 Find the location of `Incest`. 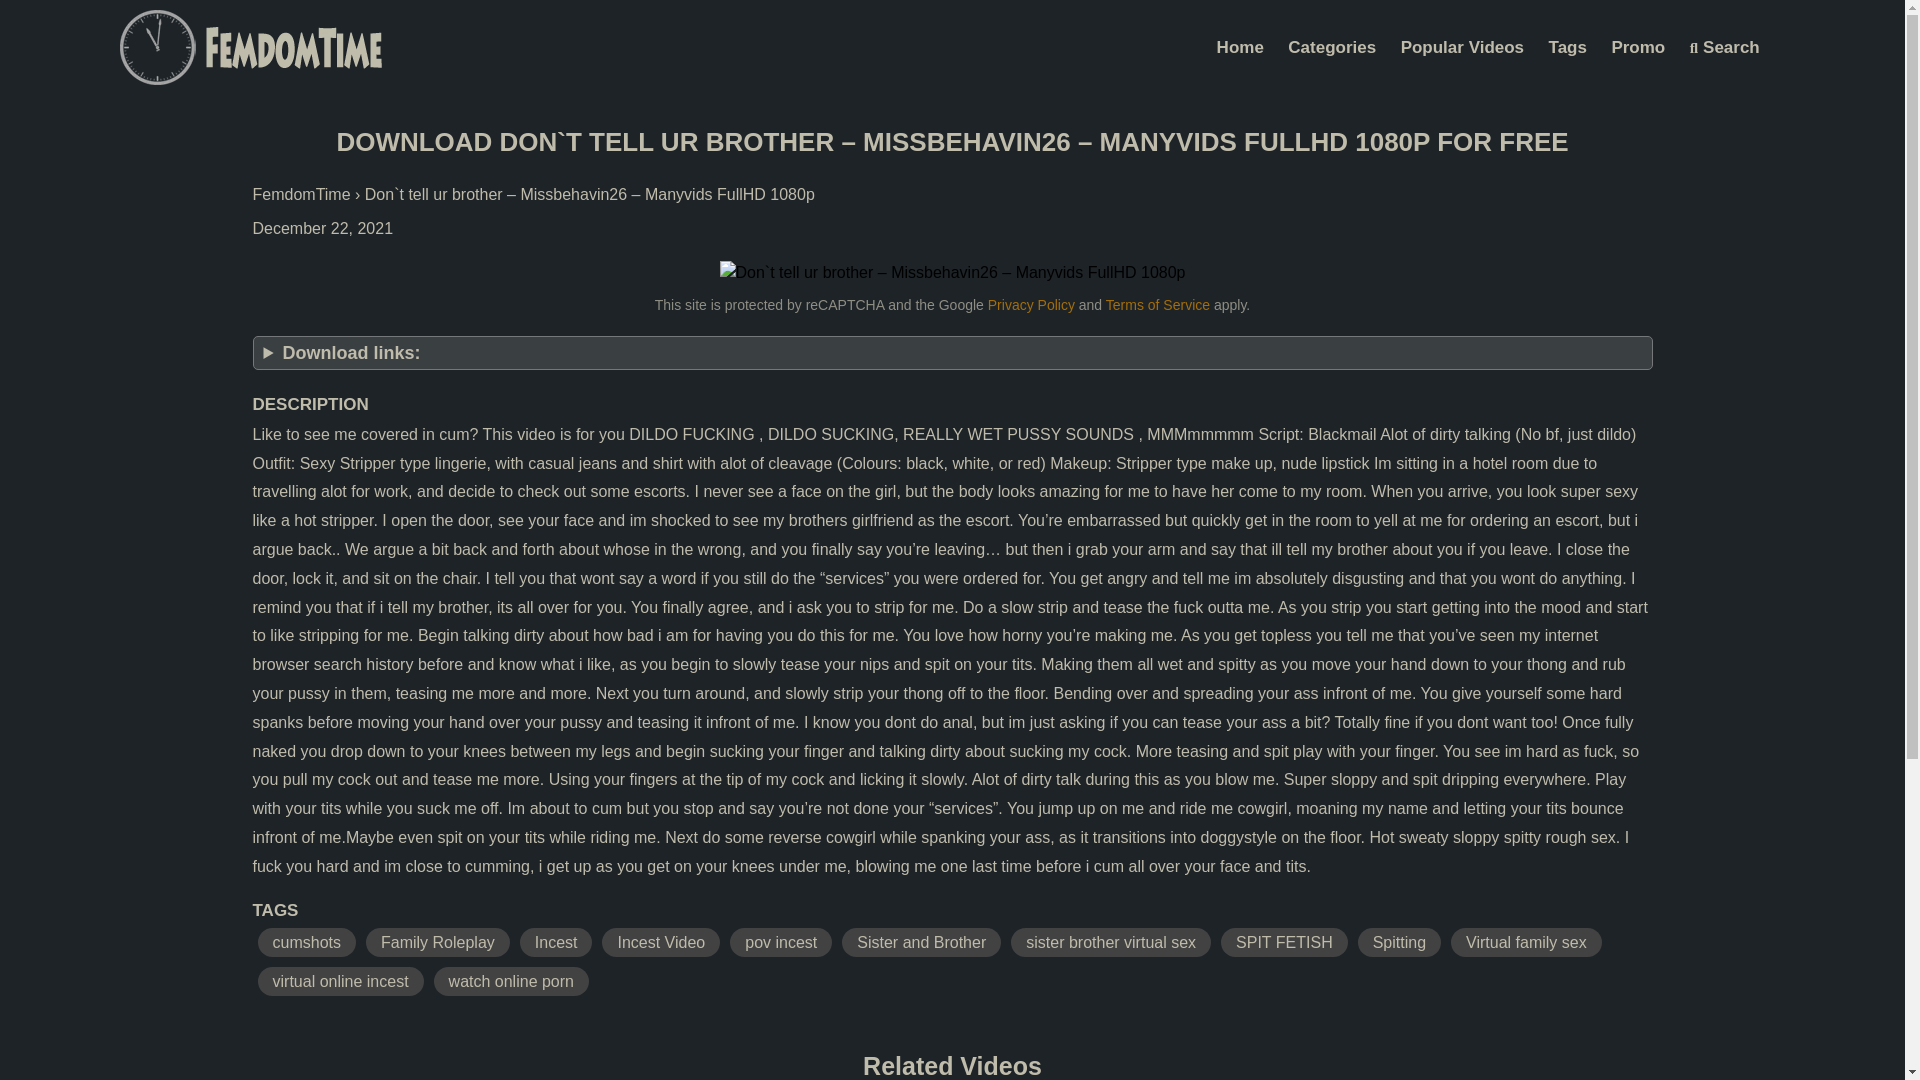

Incest is located at coordinates (556, 942).